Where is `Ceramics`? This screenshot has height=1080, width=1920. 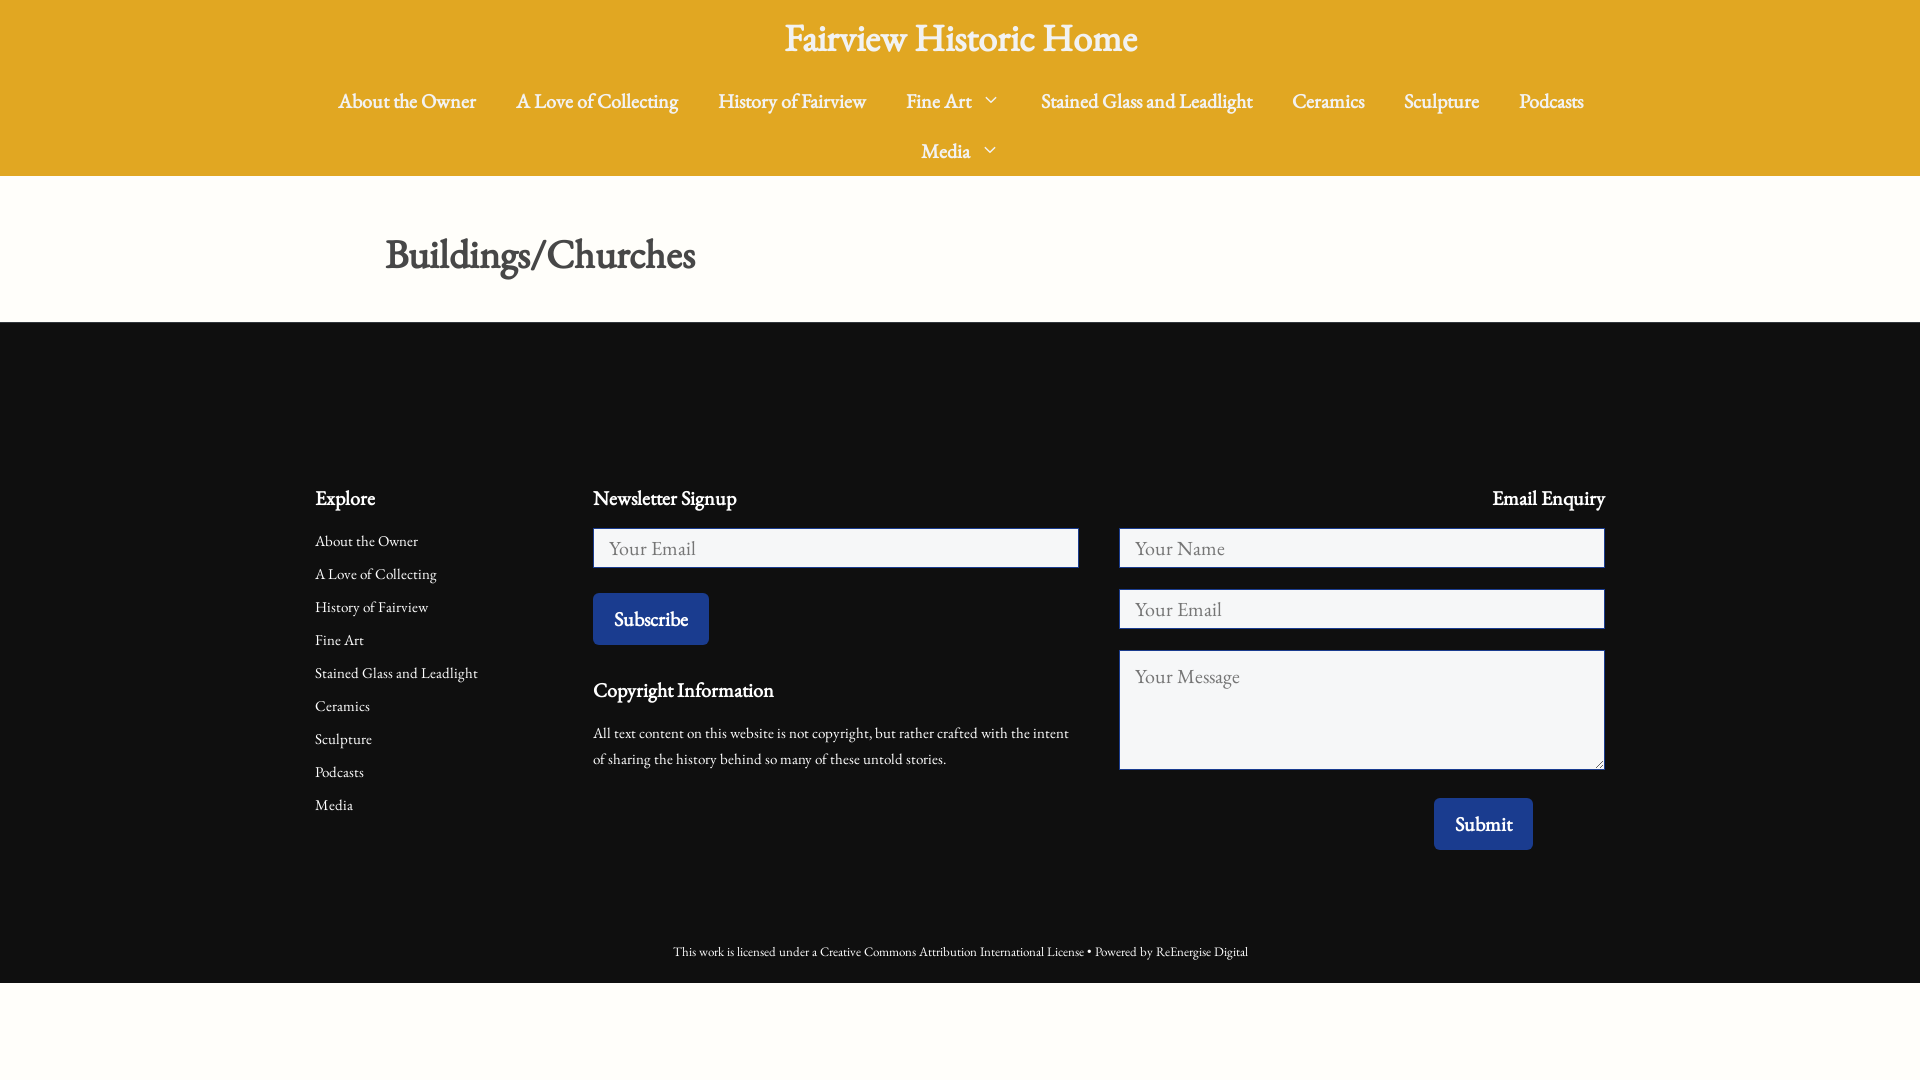 Ceramics is located at coordinates (1328, 101).